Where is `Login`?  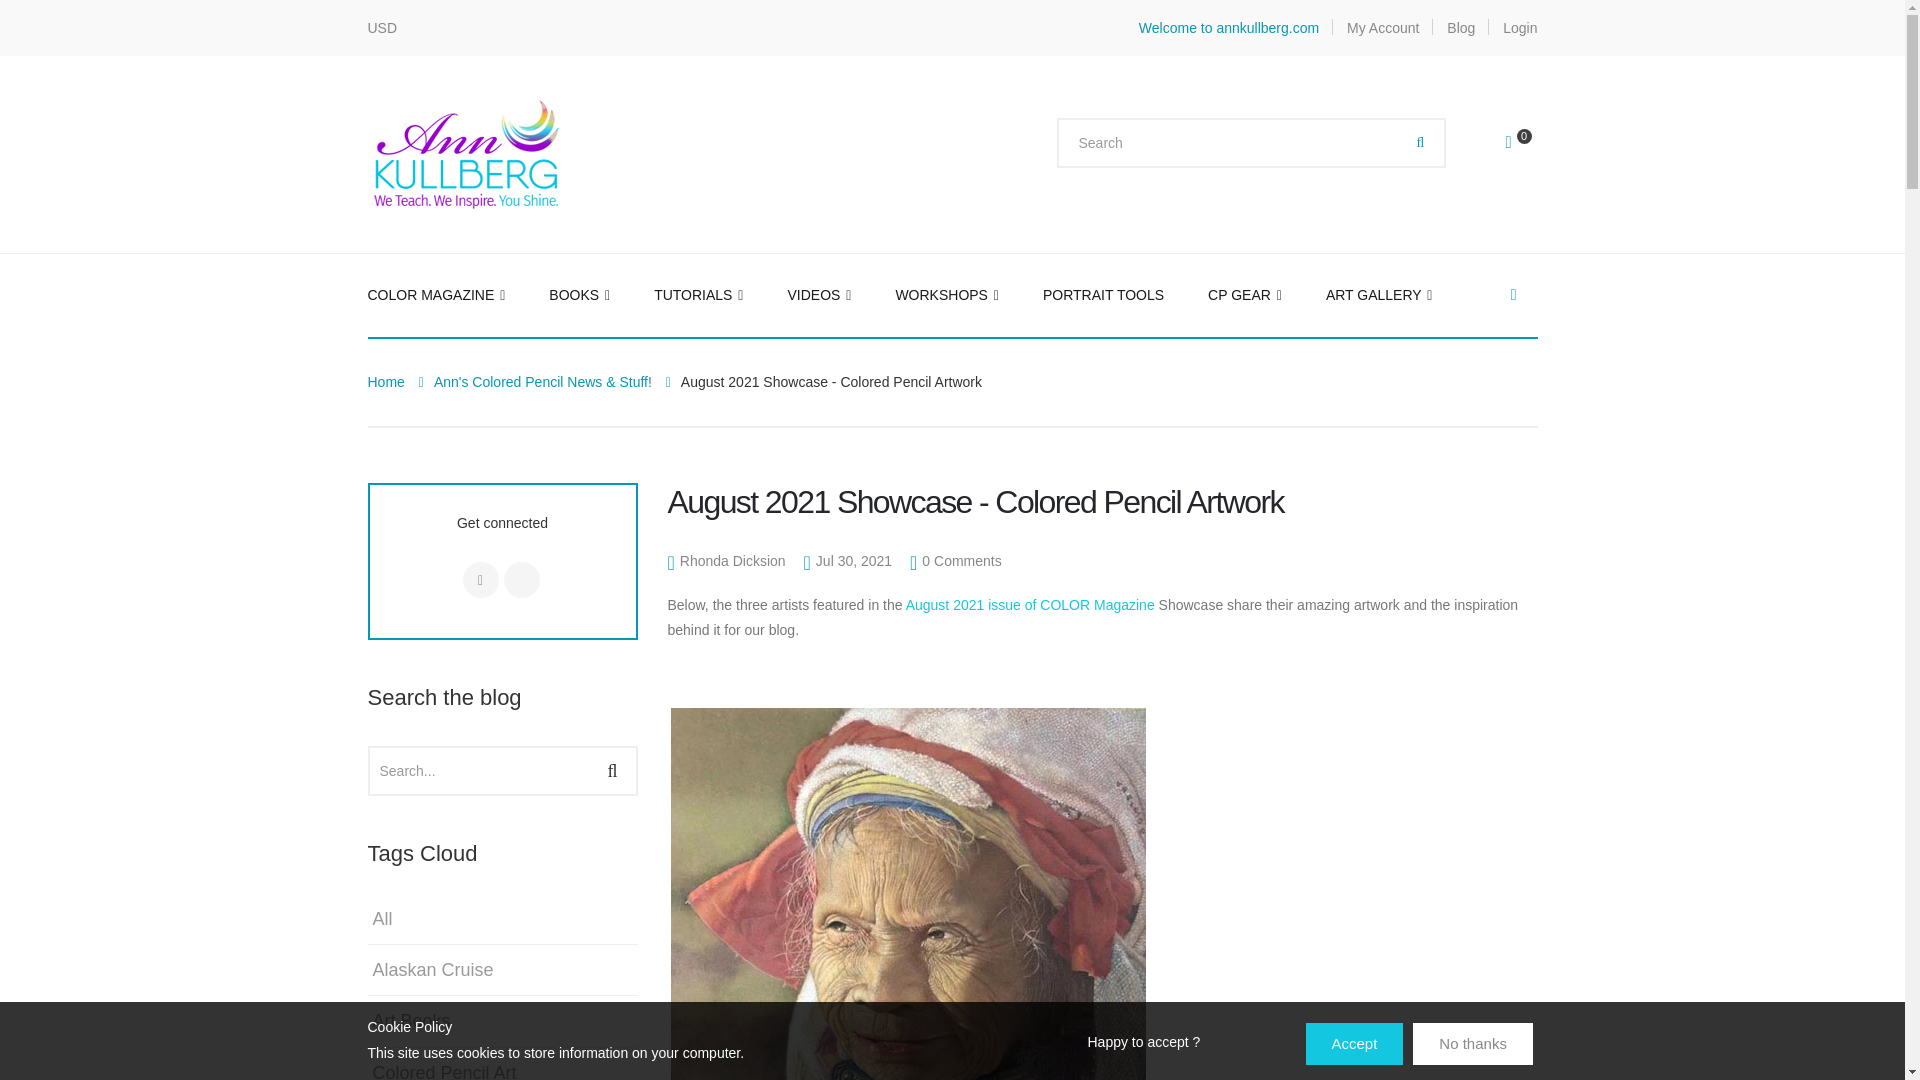 Login is located at coordinates (1520, 28).